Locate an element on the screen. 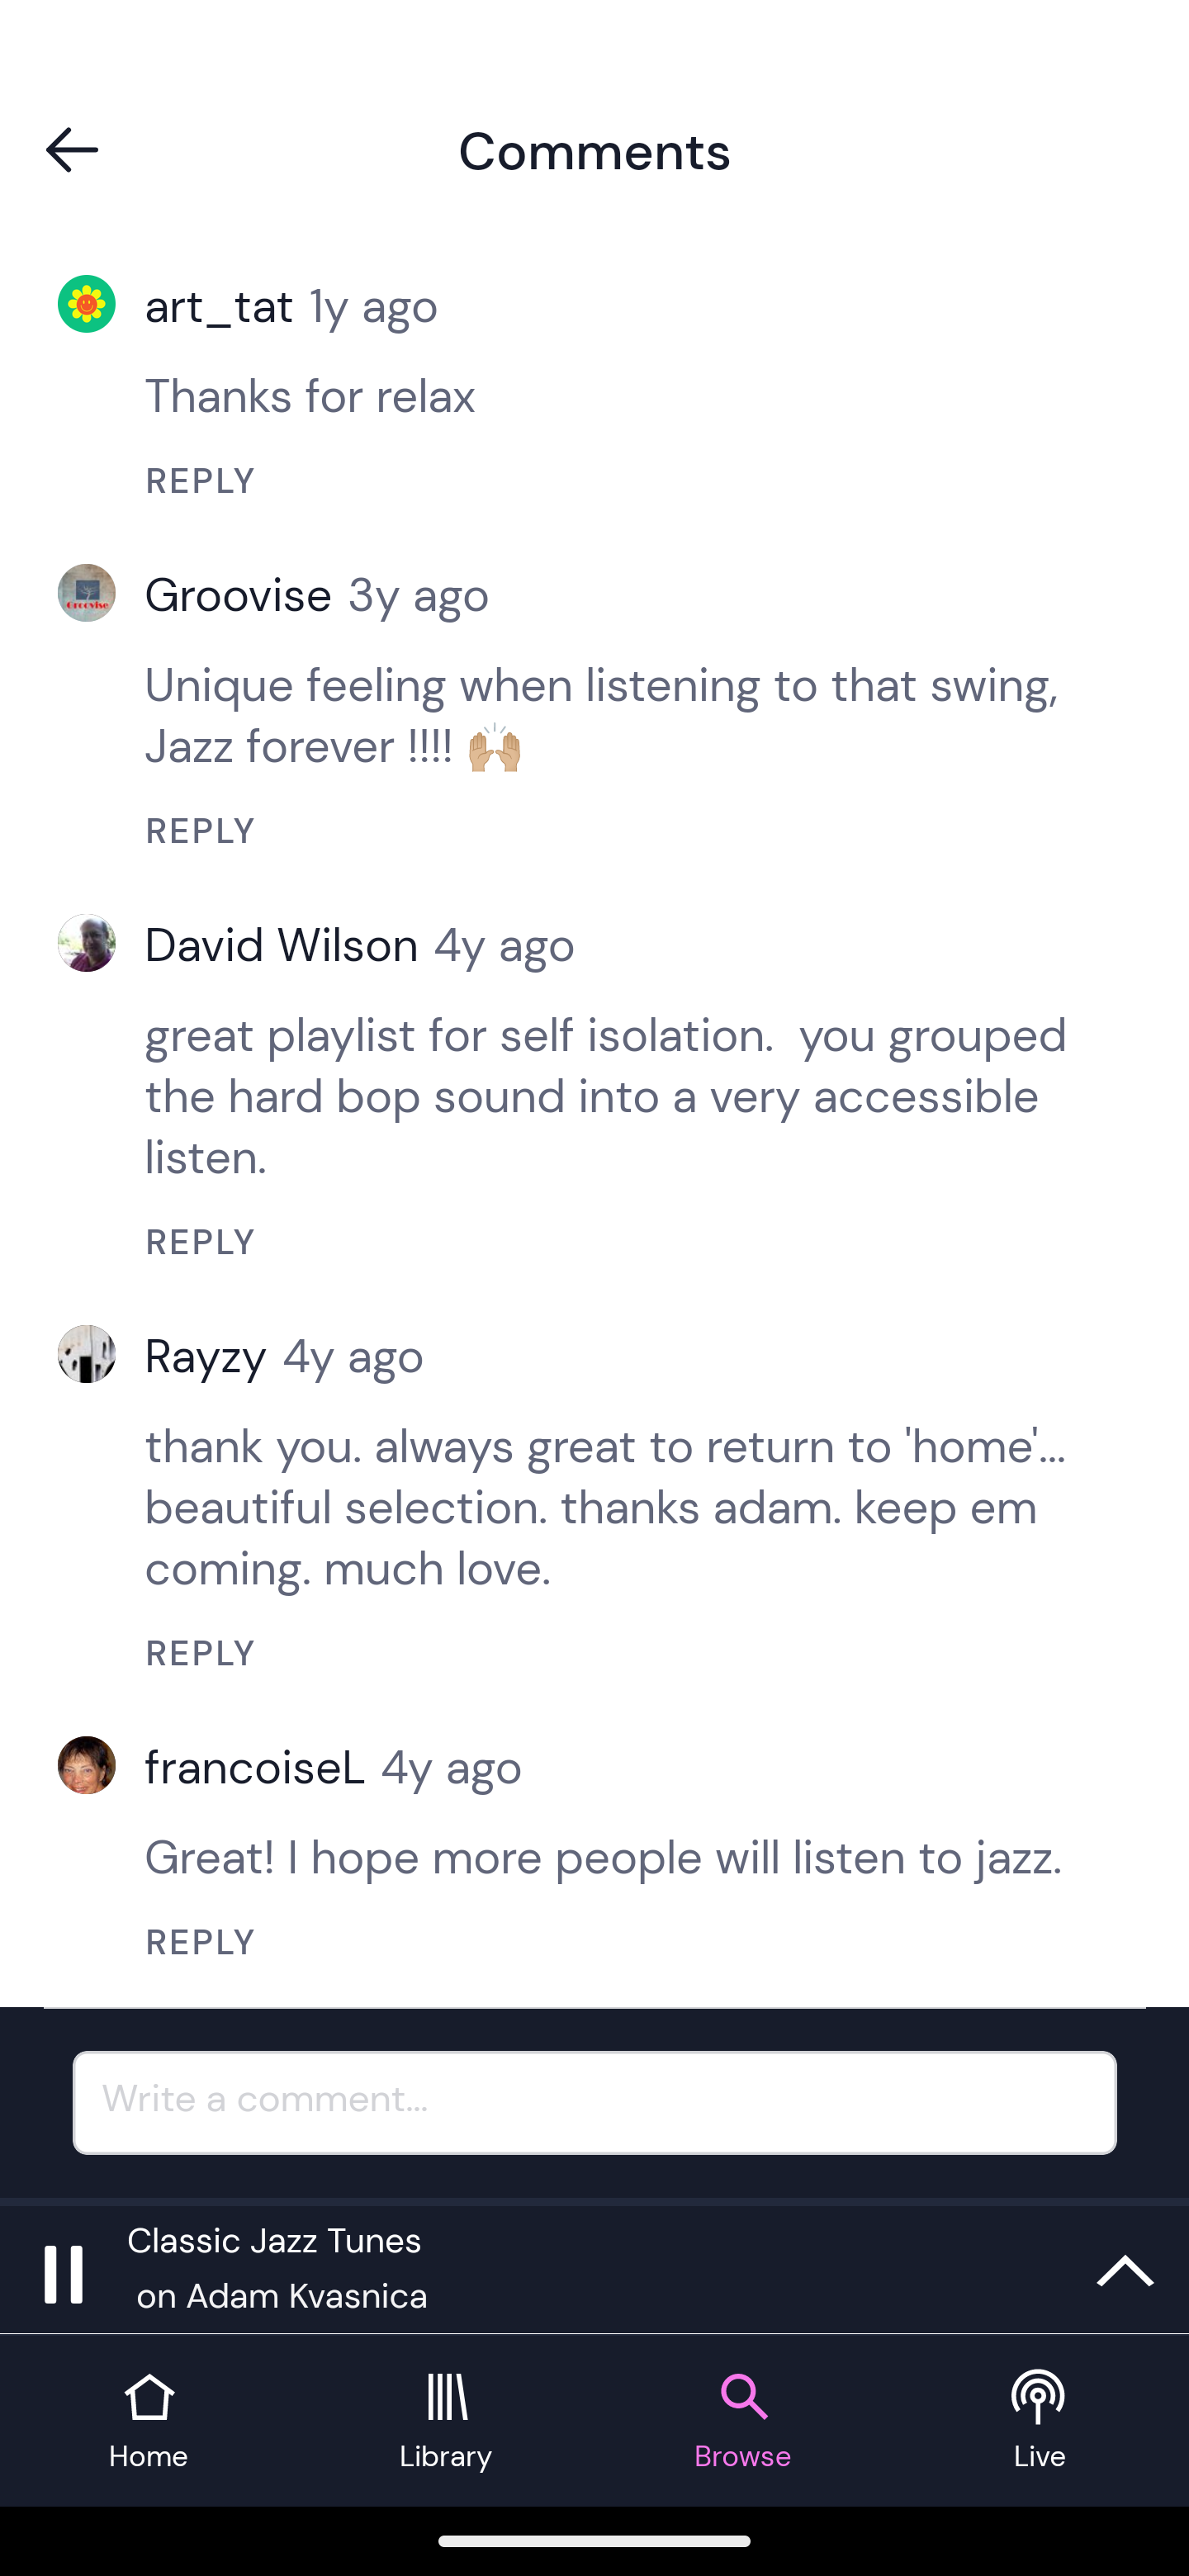 This screenshot has height=2576, width=1189. Rayzy is located at coordinates (213, 1354).